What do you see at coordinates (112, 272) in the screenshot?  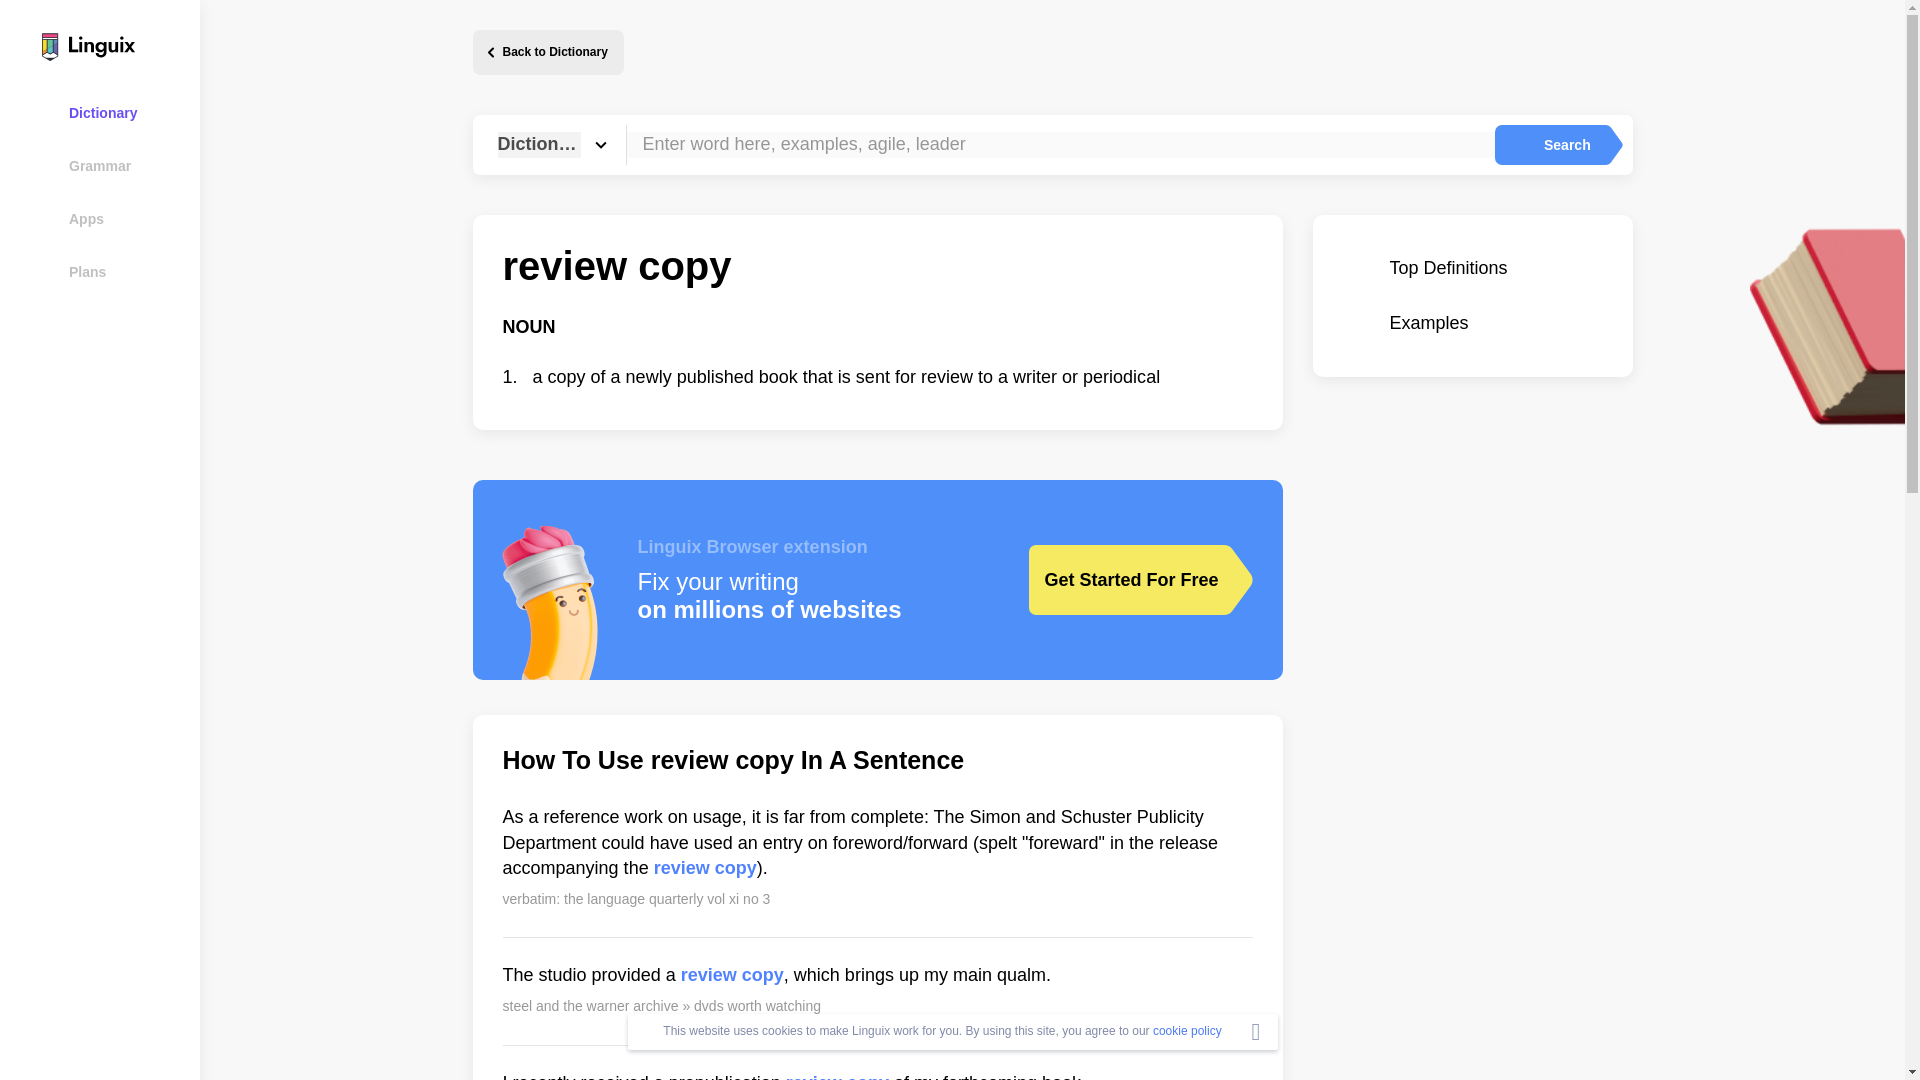 I see `Plans` at bounding box center [112, 272].